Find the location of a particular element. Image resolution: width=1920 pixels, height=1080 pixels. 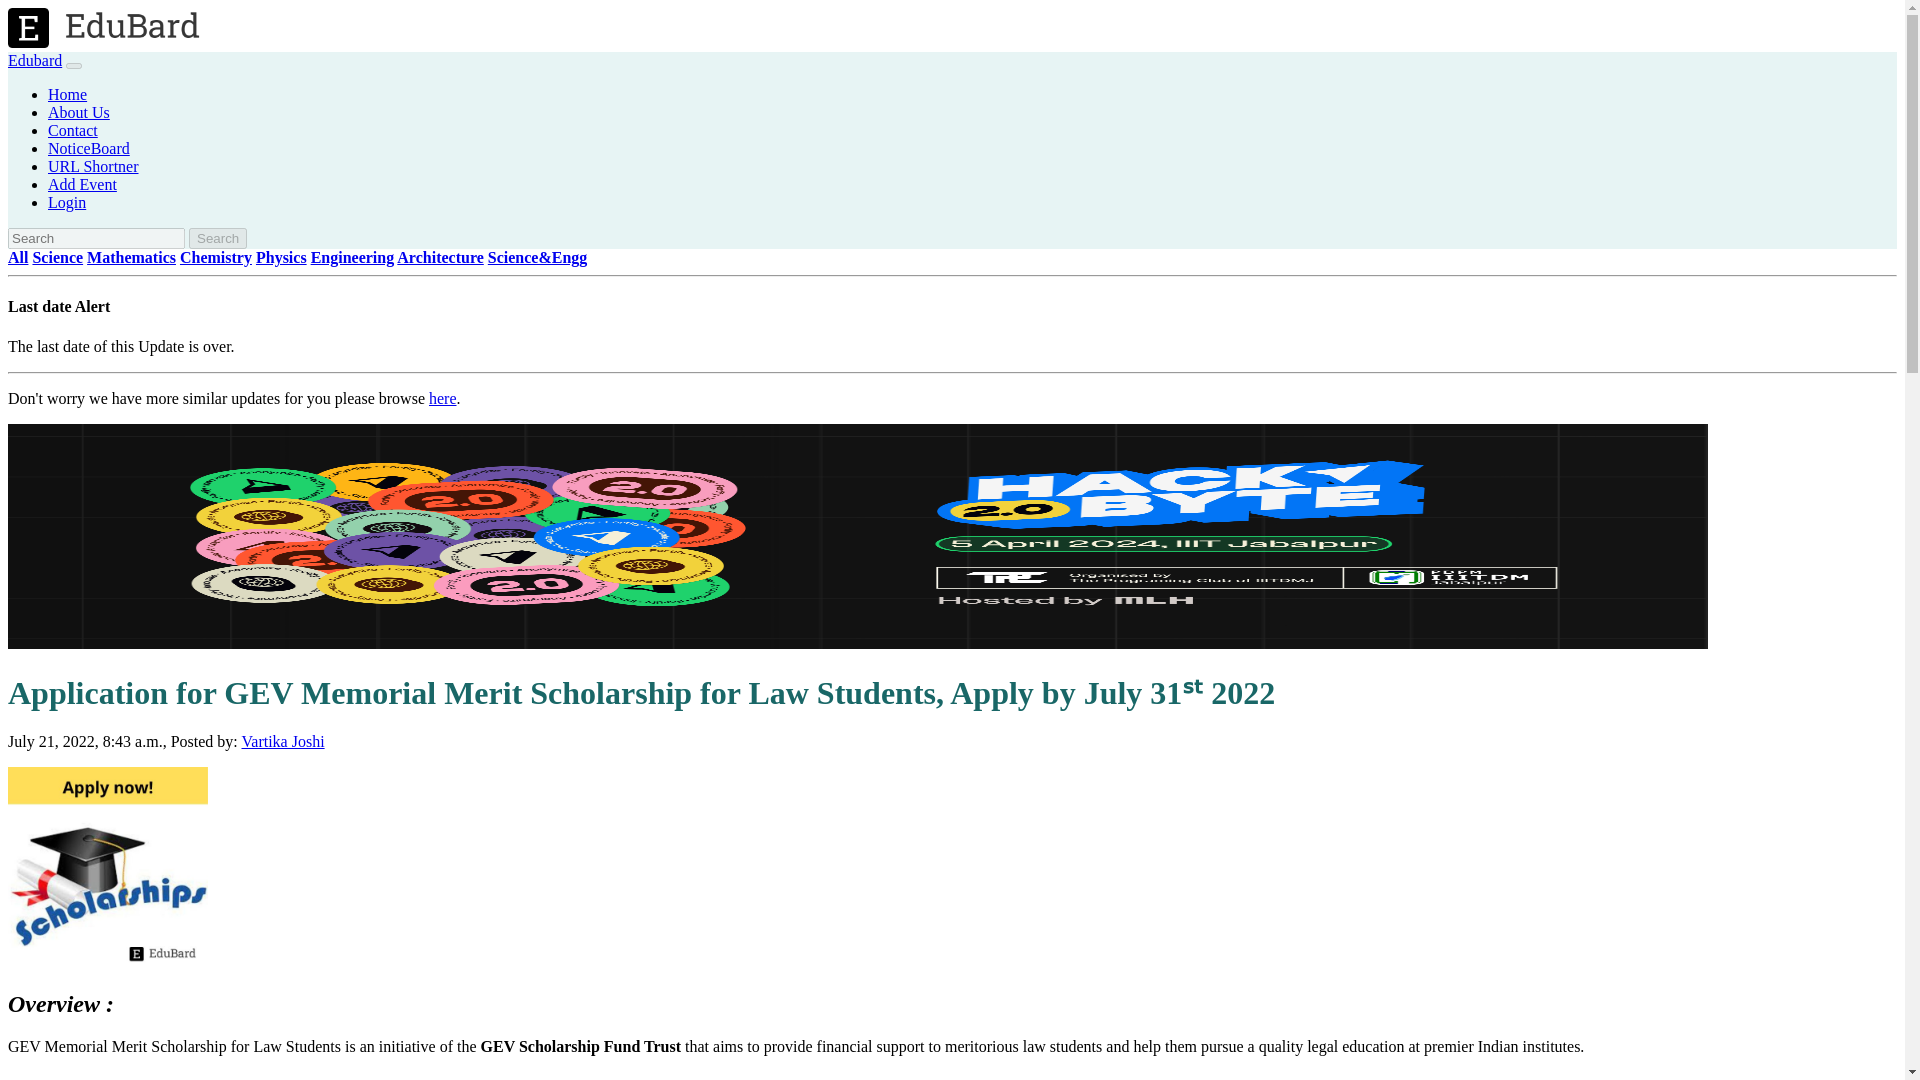

All is located at coordinates (18, 257).